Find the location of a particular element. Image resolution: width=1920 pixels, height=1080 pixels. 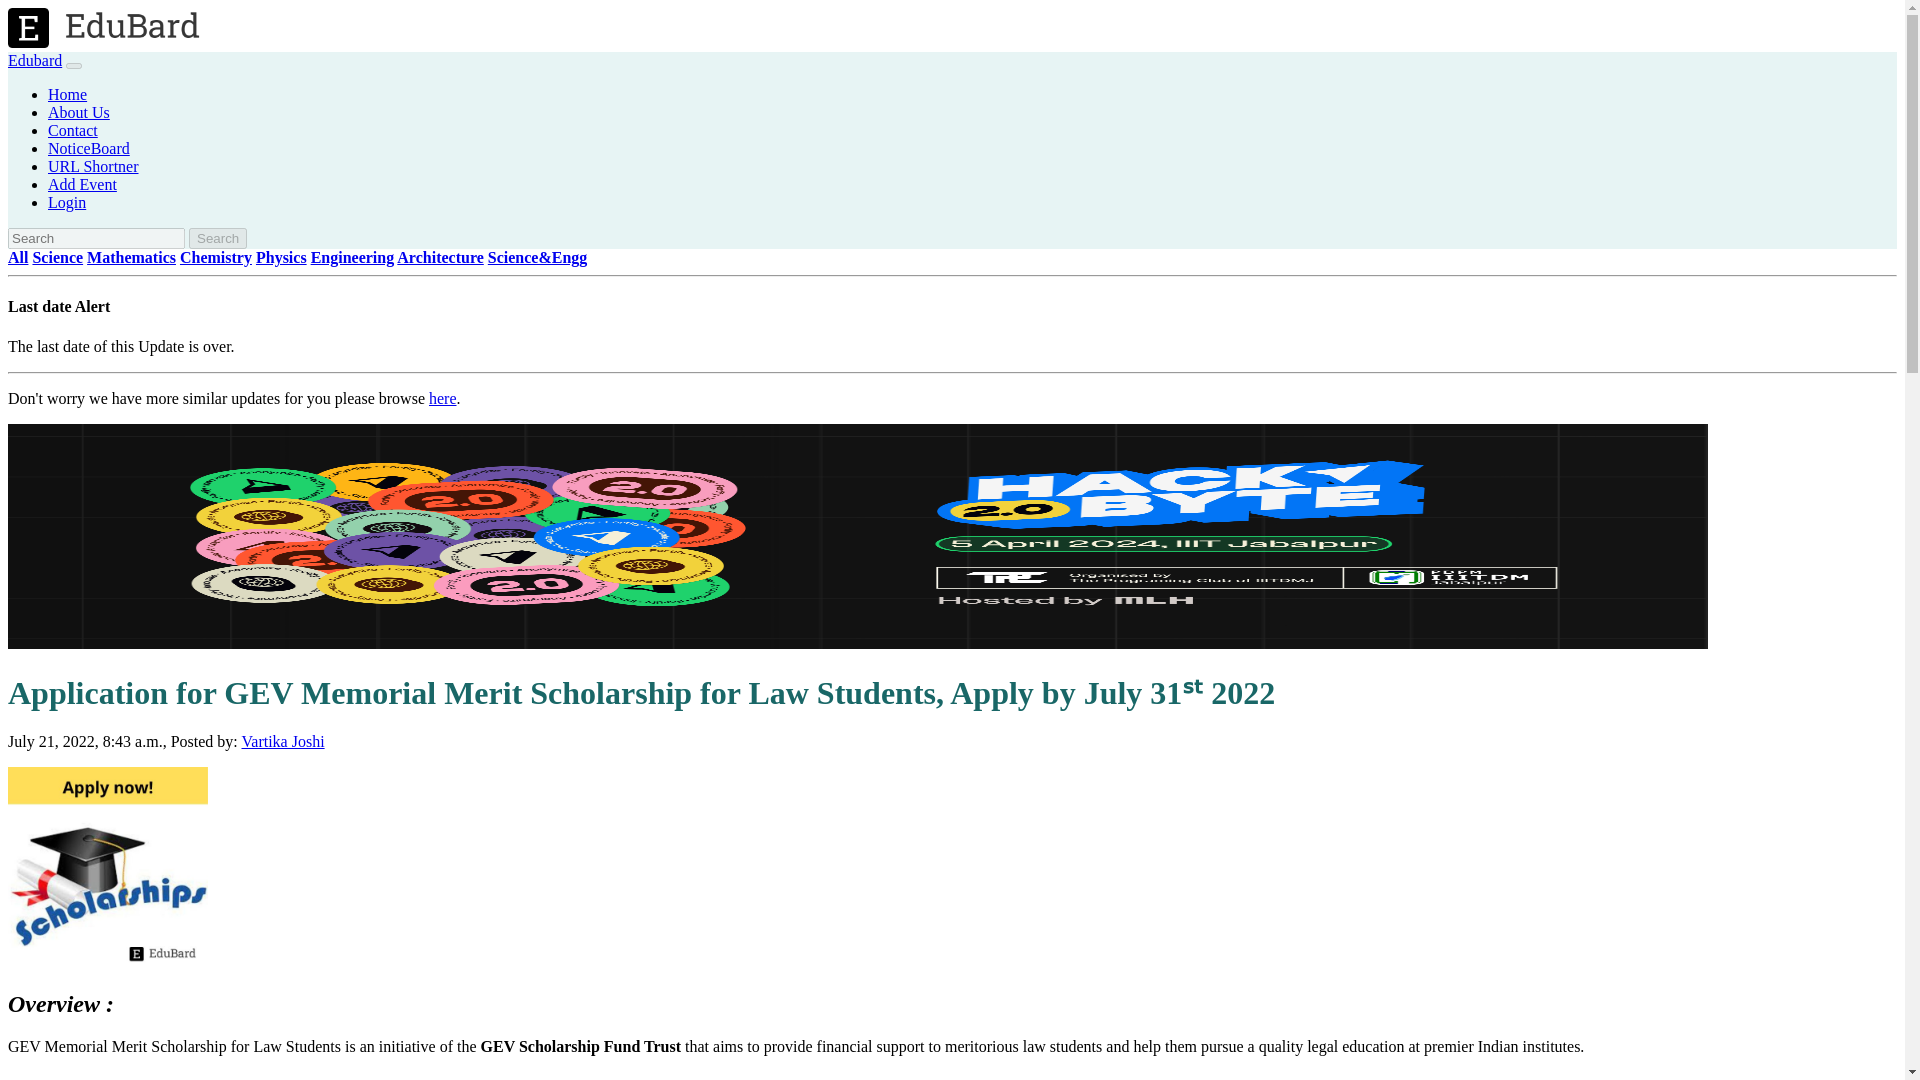

All is located at coordinates (18, 257).